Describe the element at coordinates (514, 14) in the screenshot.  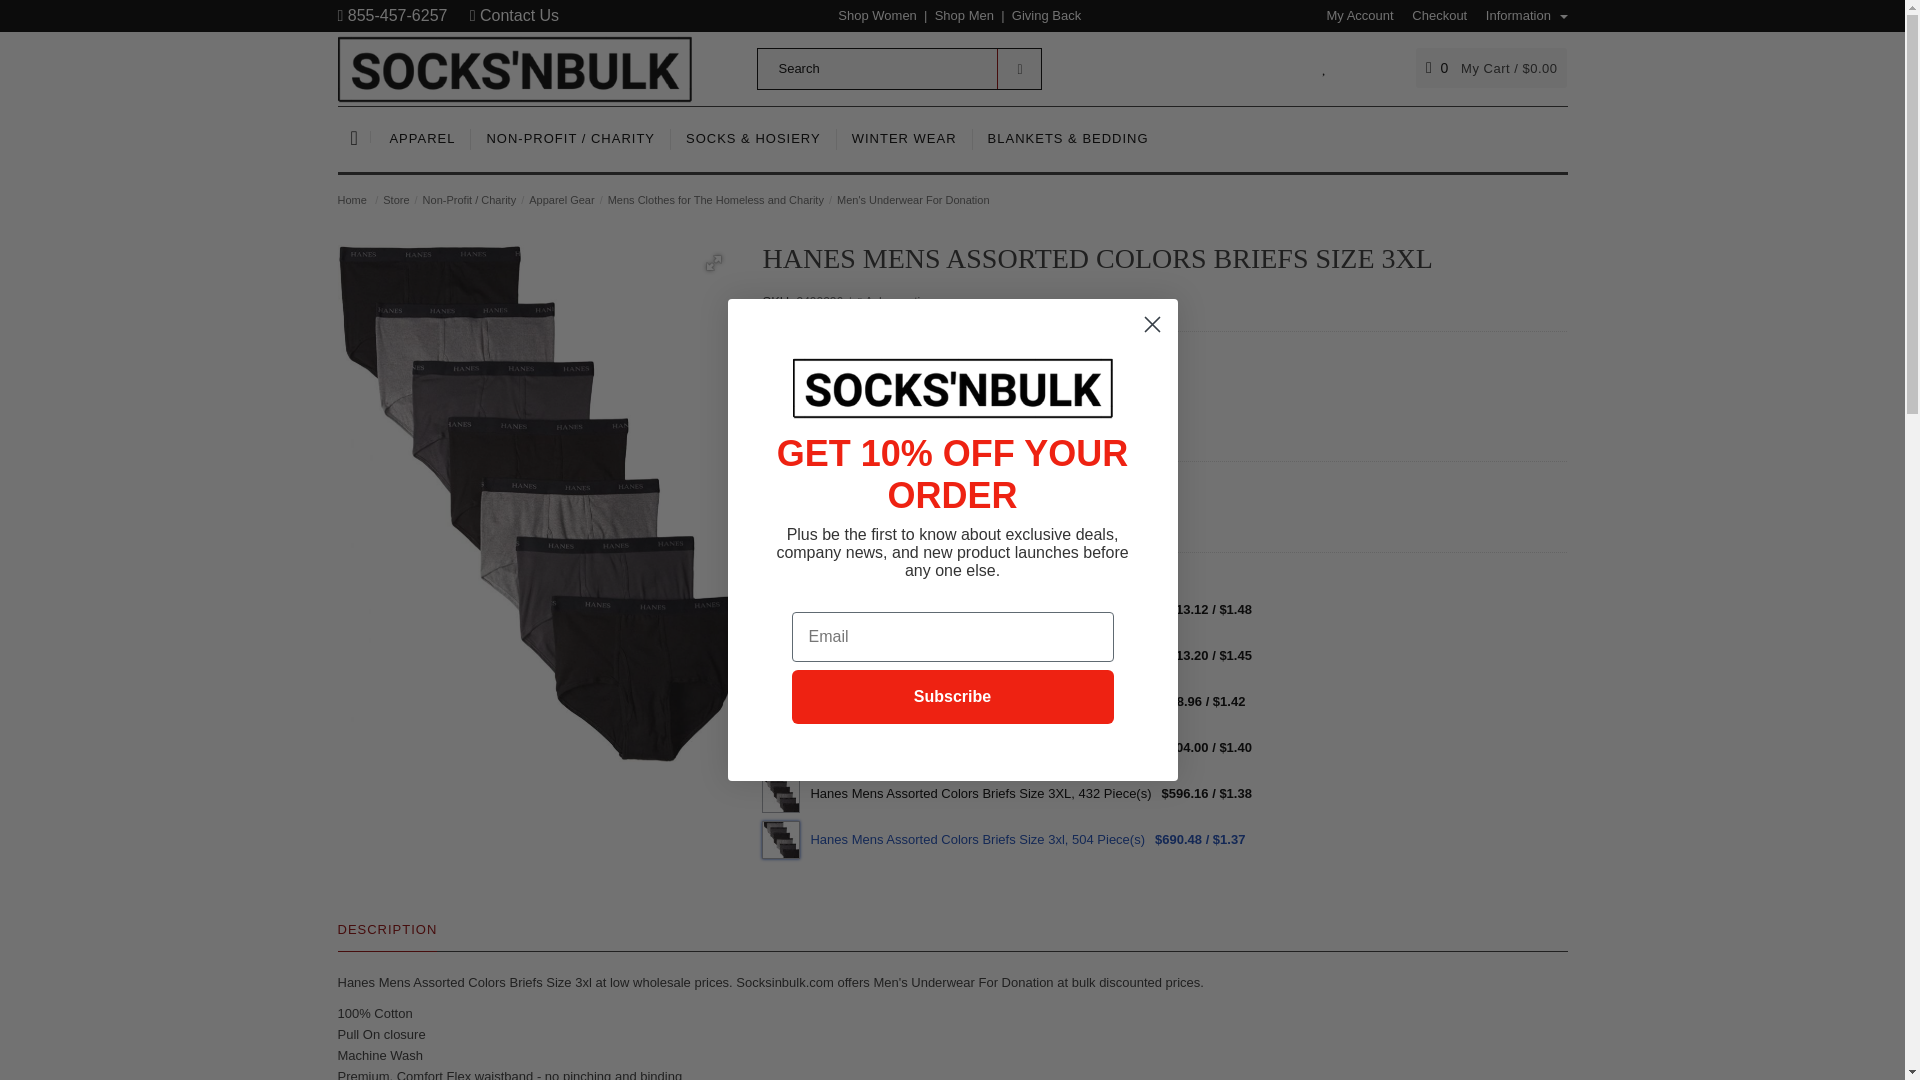
I see `Contact Us` at that location.